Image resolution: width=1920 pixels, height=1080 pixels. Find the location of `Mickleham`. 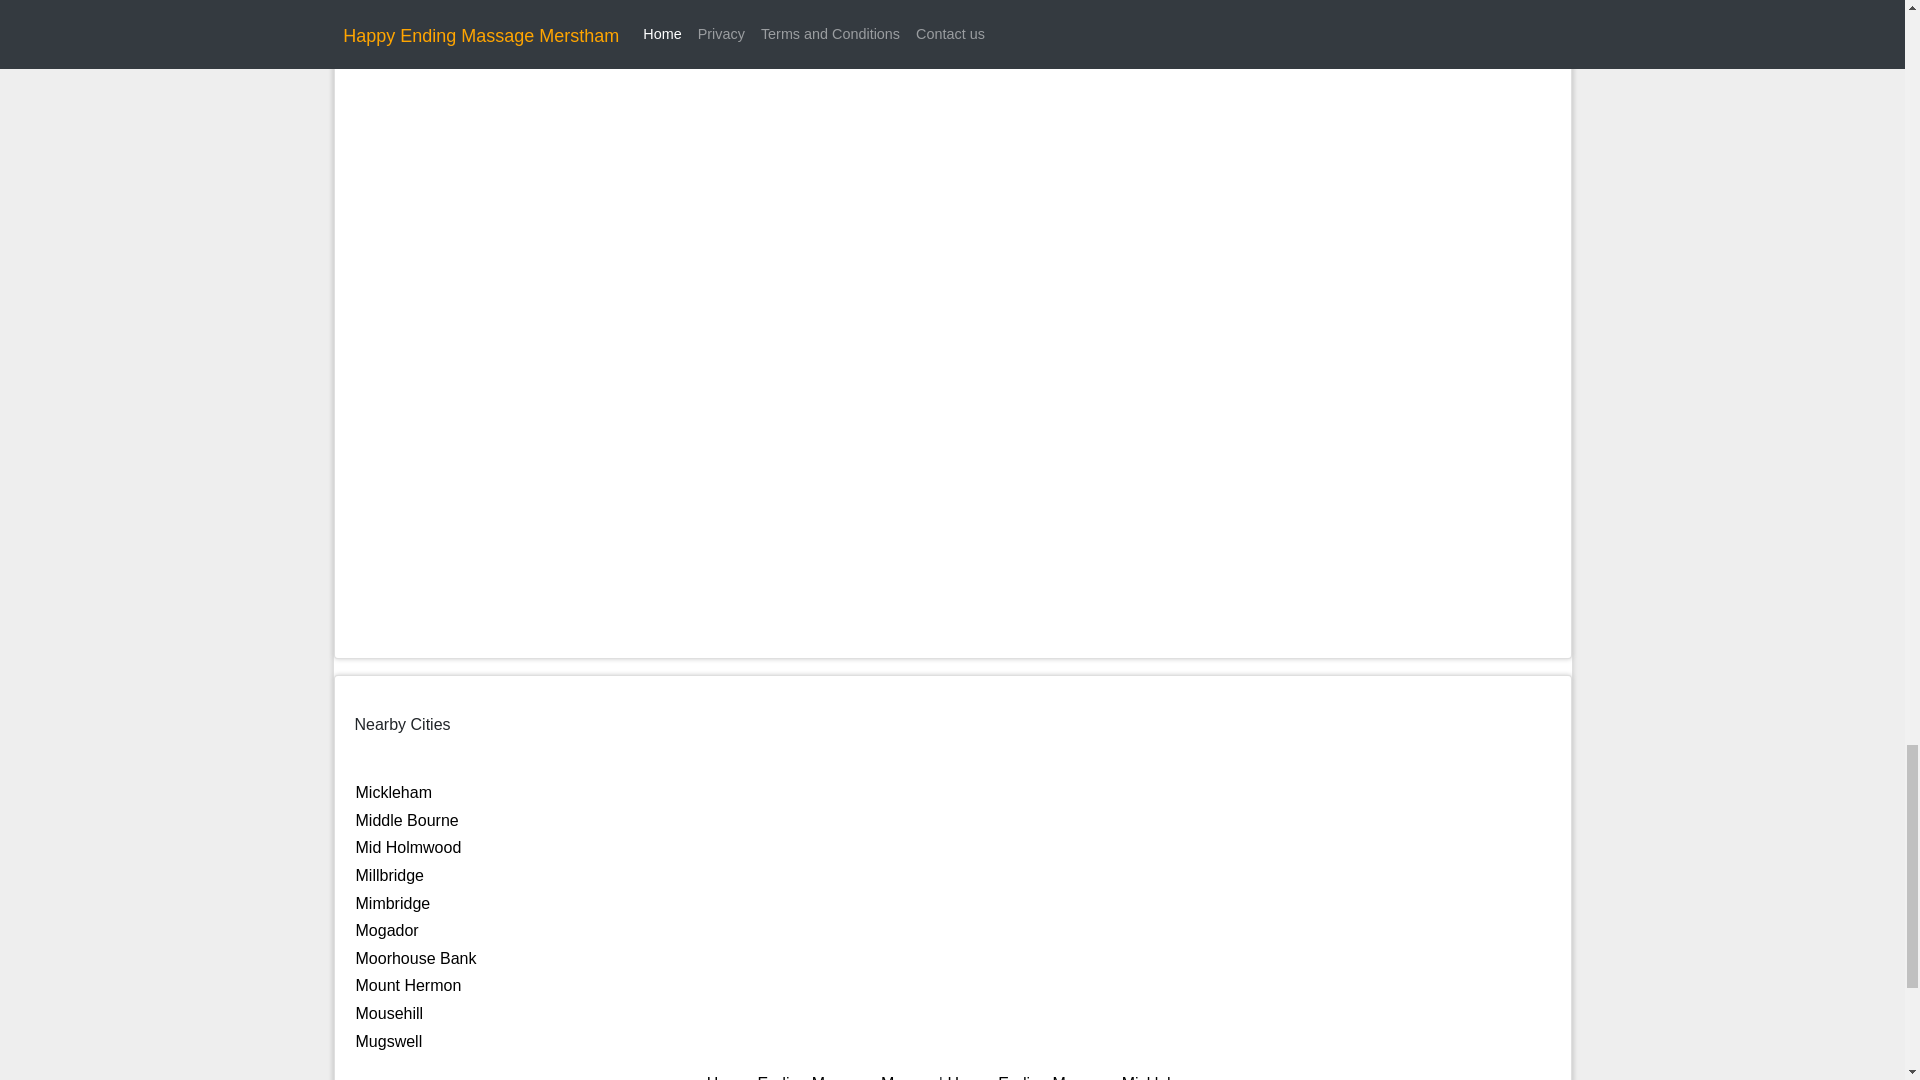

Mickleham is located at coordinates (394, 792).